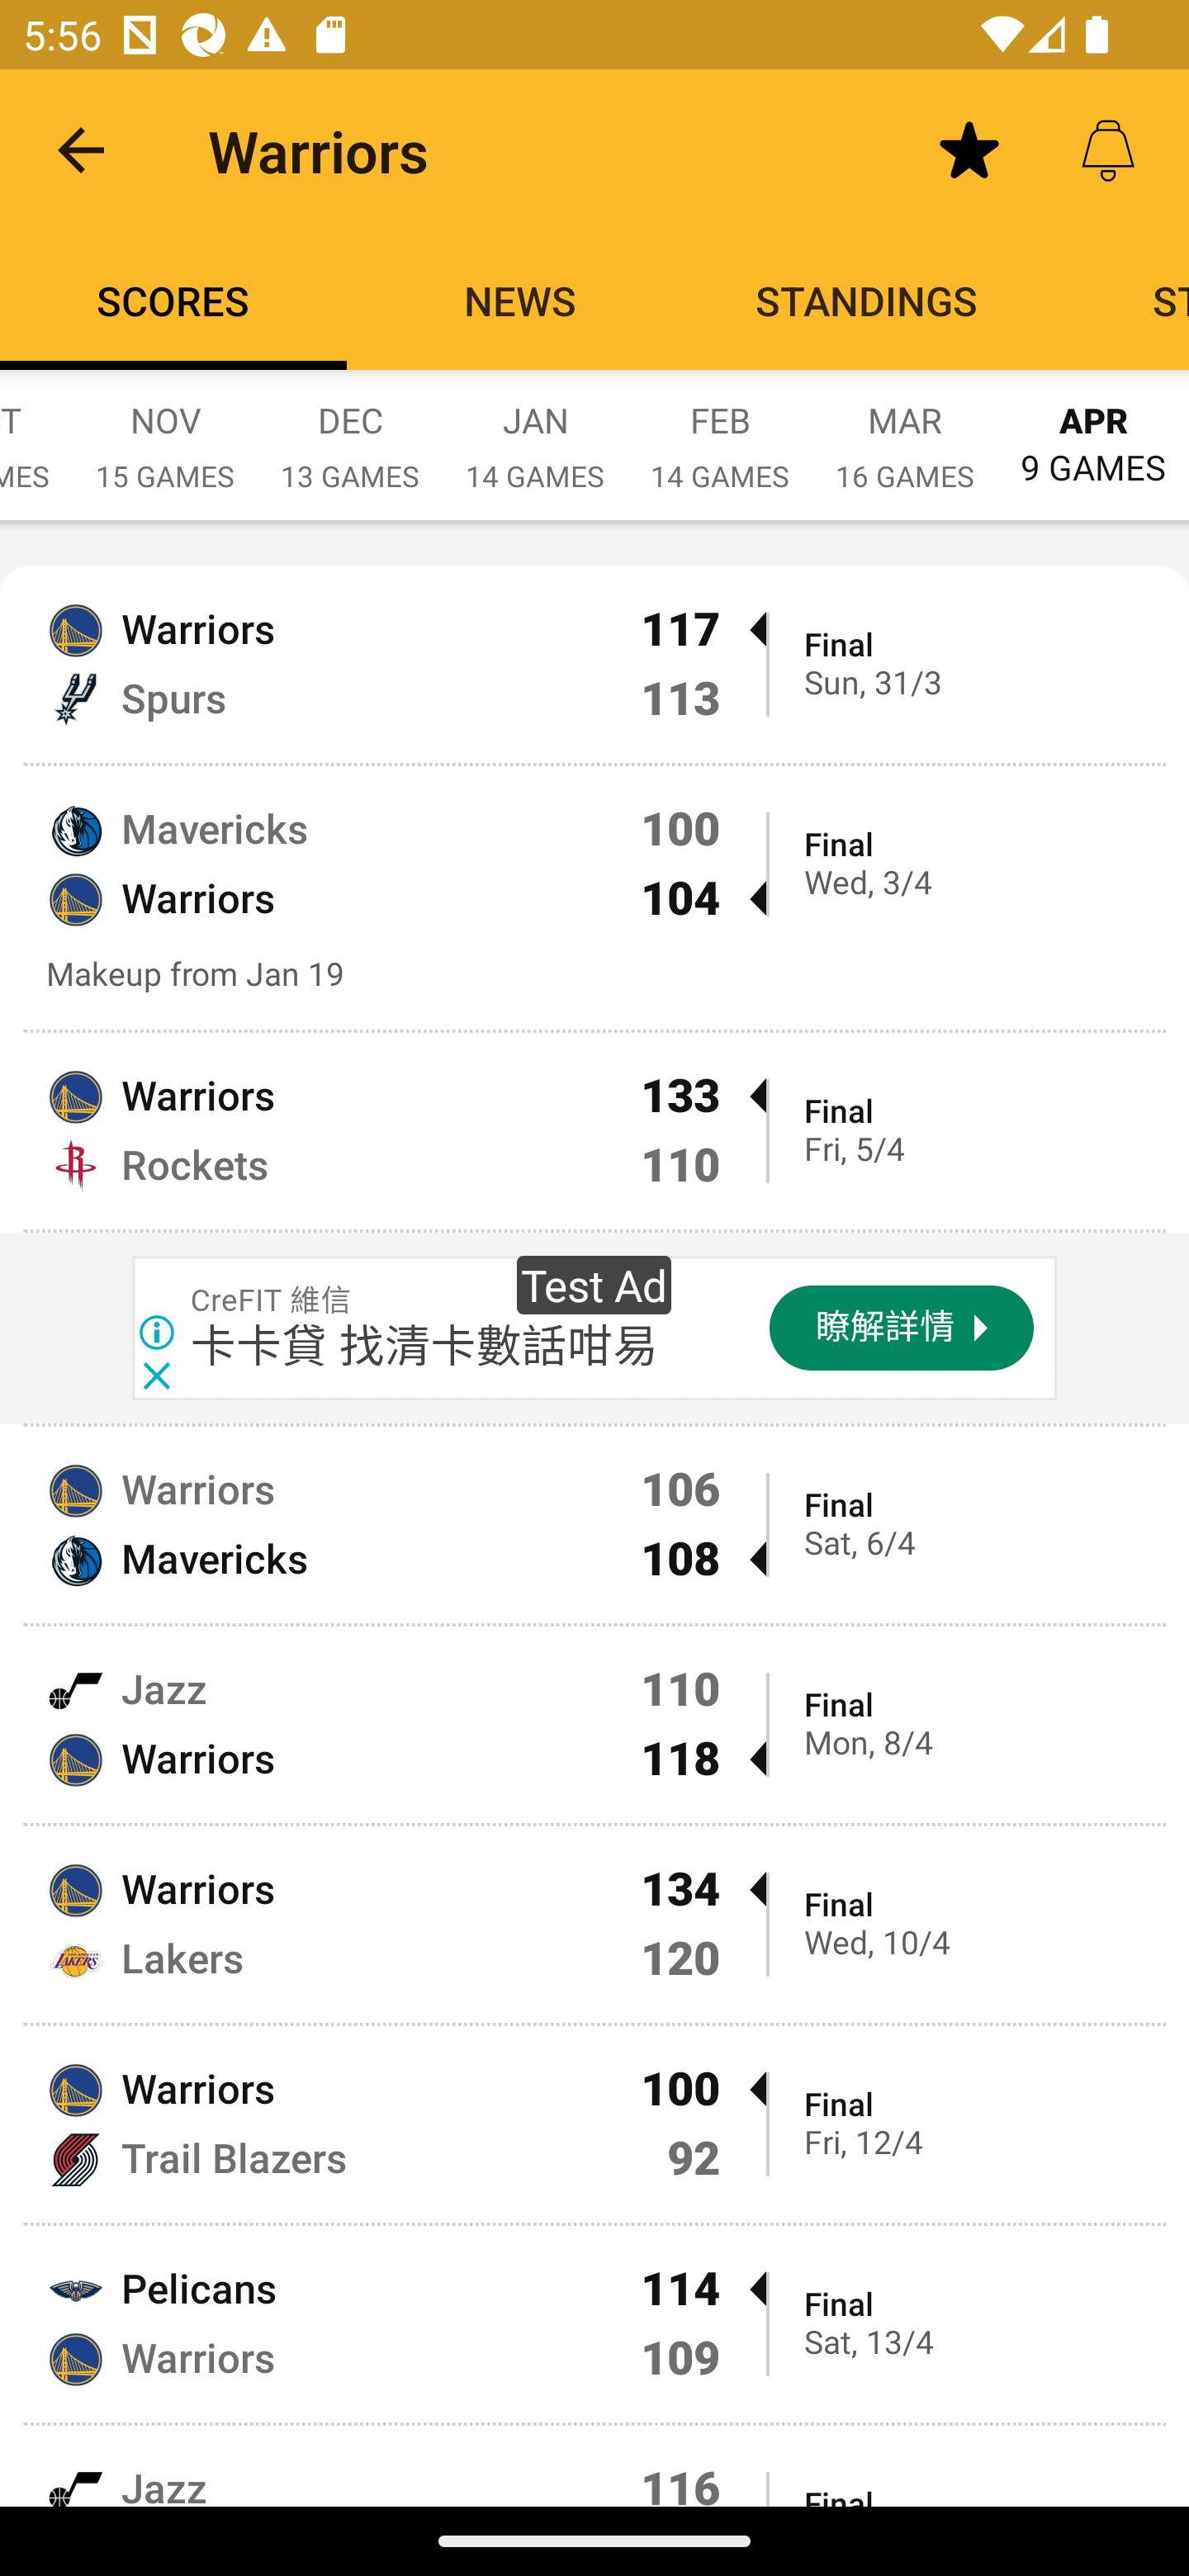 This screenshot has width=1189, height=2576. Describe the element at coordinates (1093, 429) in the screenshot. I see `APR 9 GAMES` at that location.